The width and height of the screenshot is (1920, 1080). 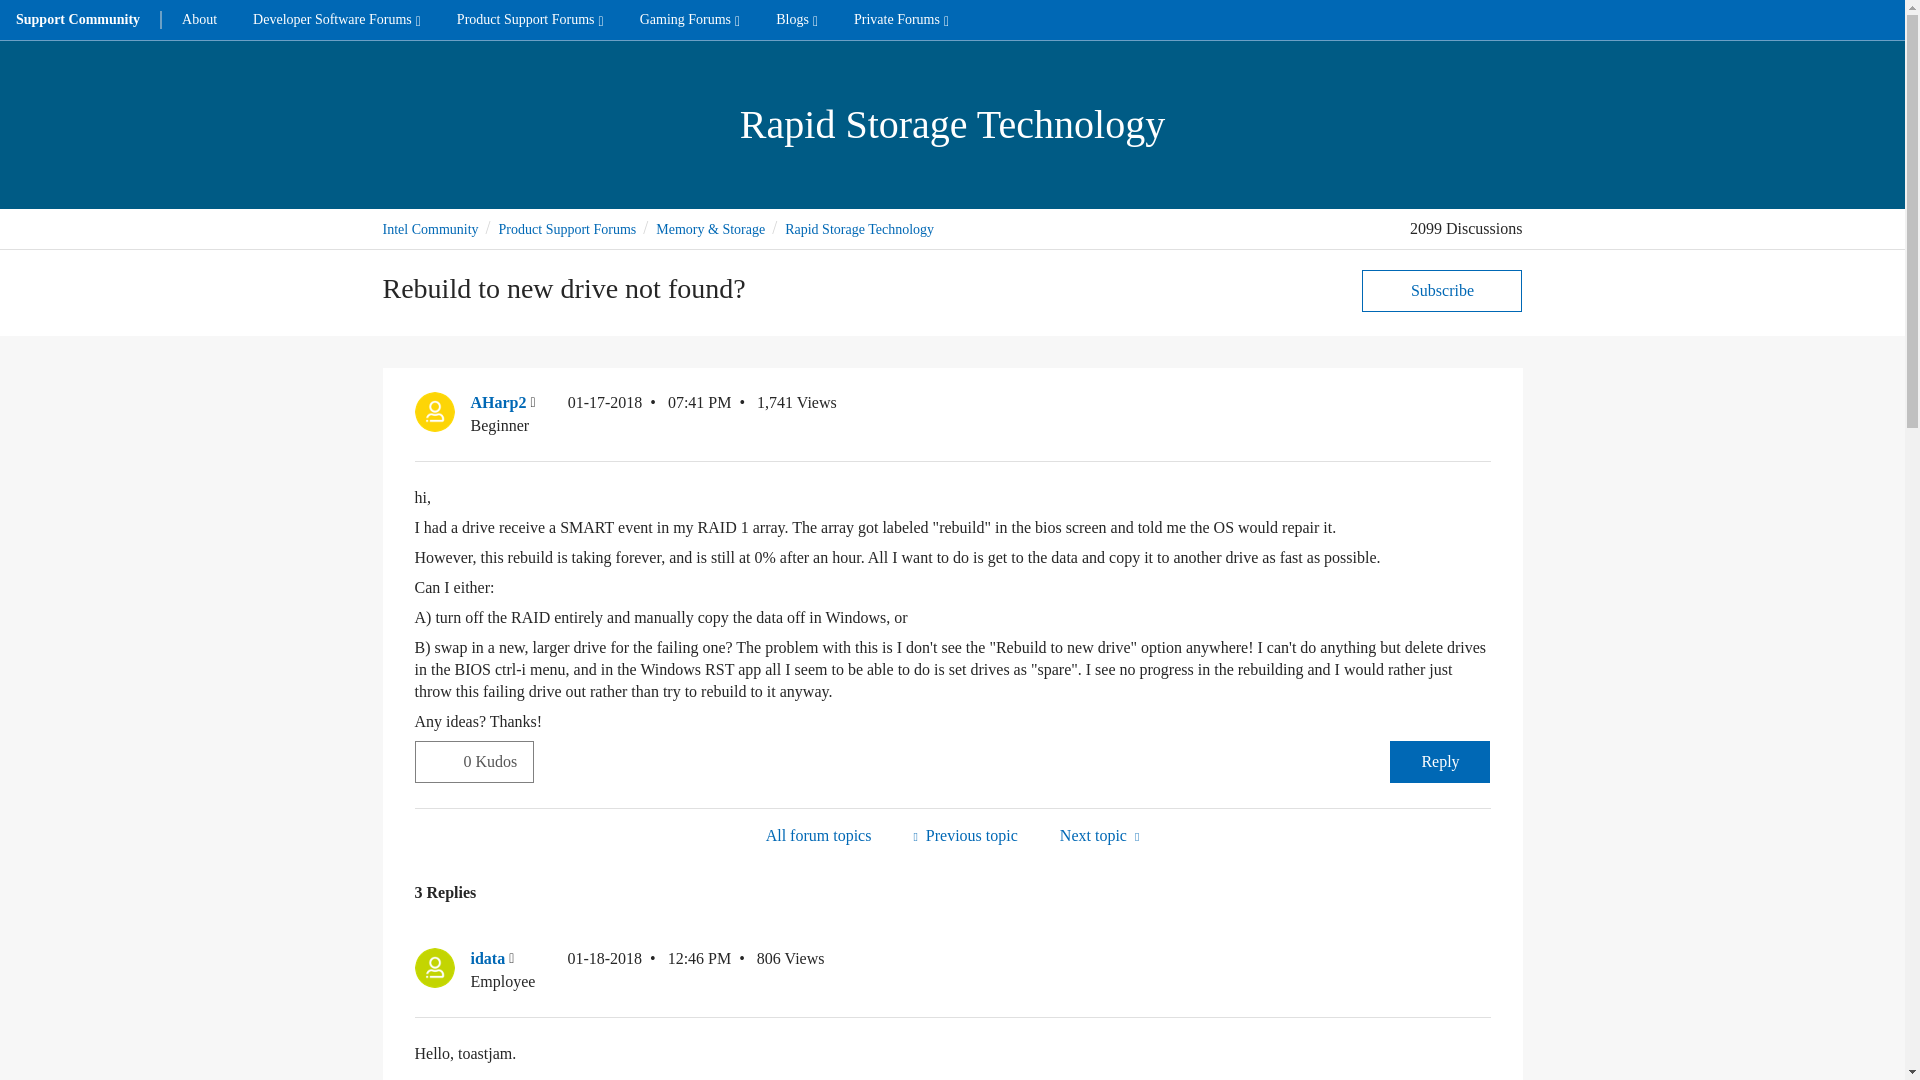 I want to click on Support Community, so click(x=78, y=20).